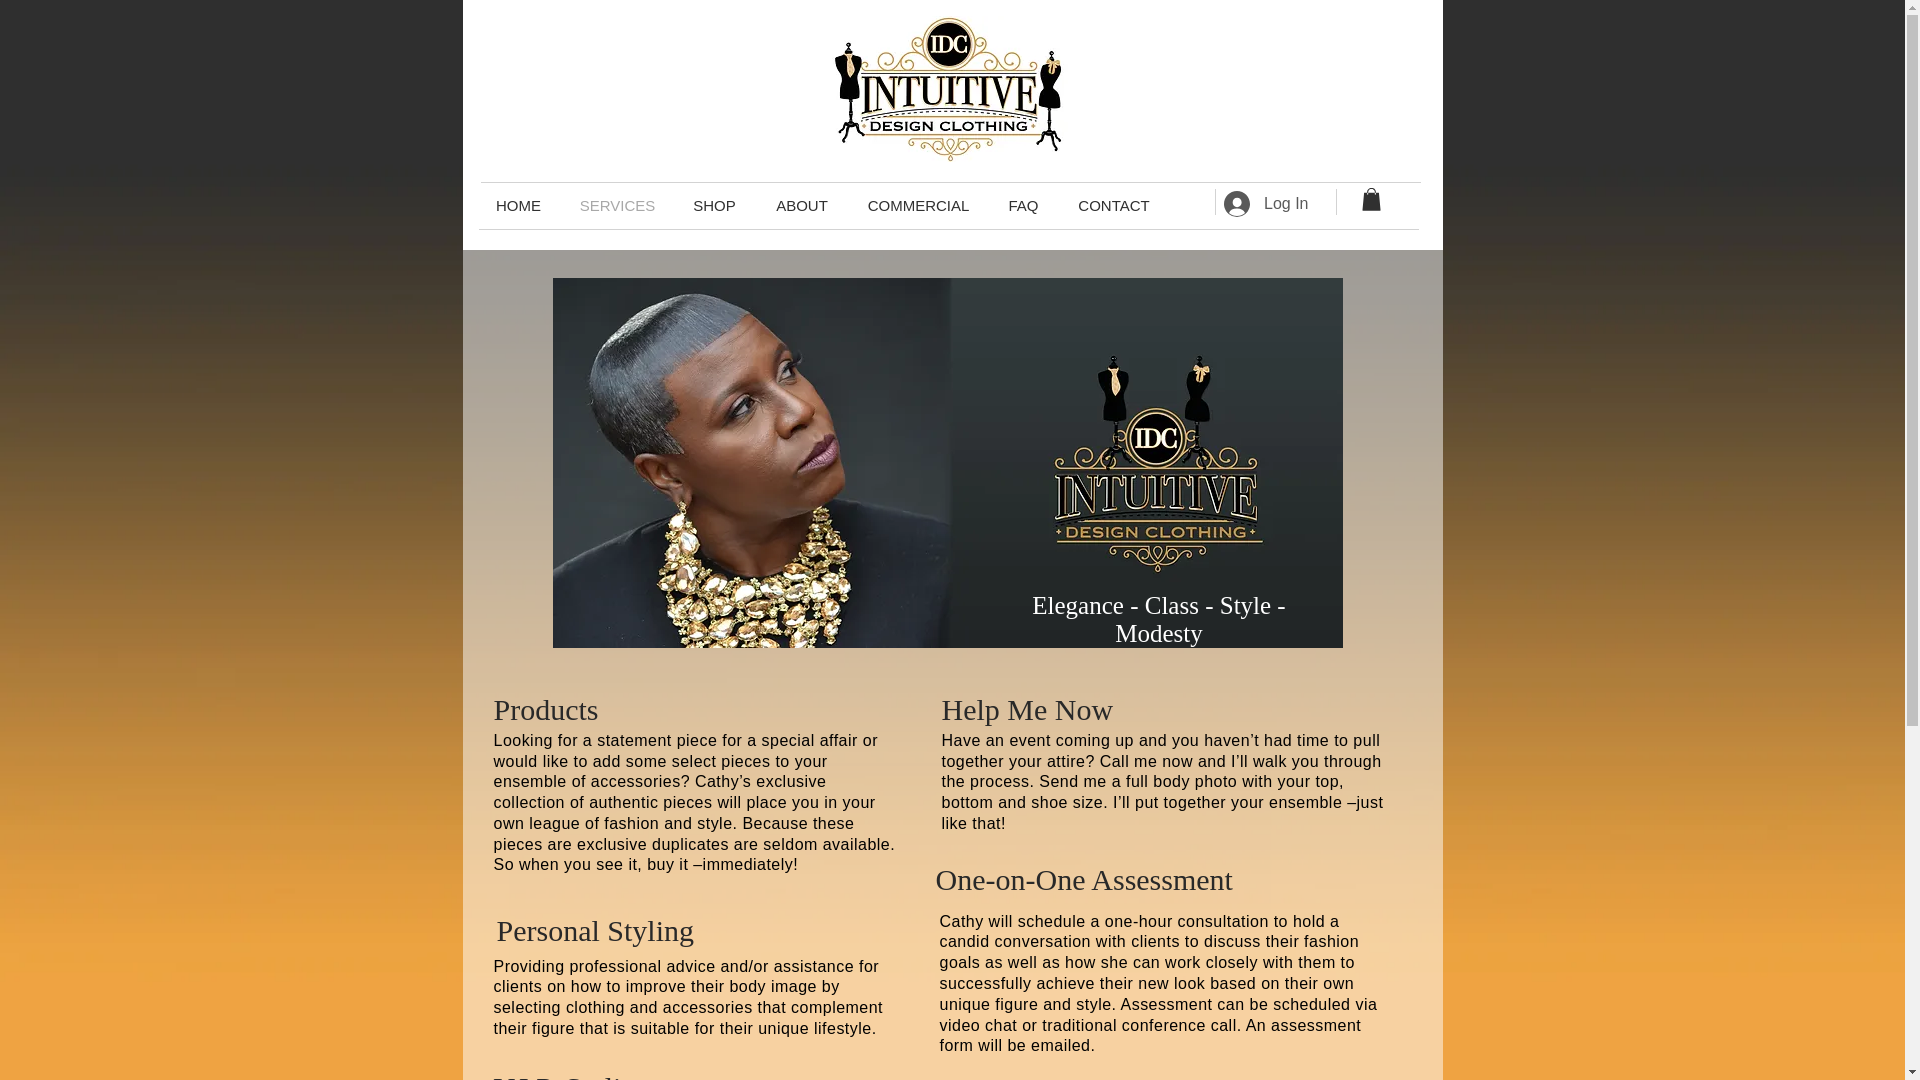 The image size is (1920, 1080). What do you see at coordinates (918, 206) in the screenshot?
I see `COMMERCIAL` at bounding box center [918, 206].